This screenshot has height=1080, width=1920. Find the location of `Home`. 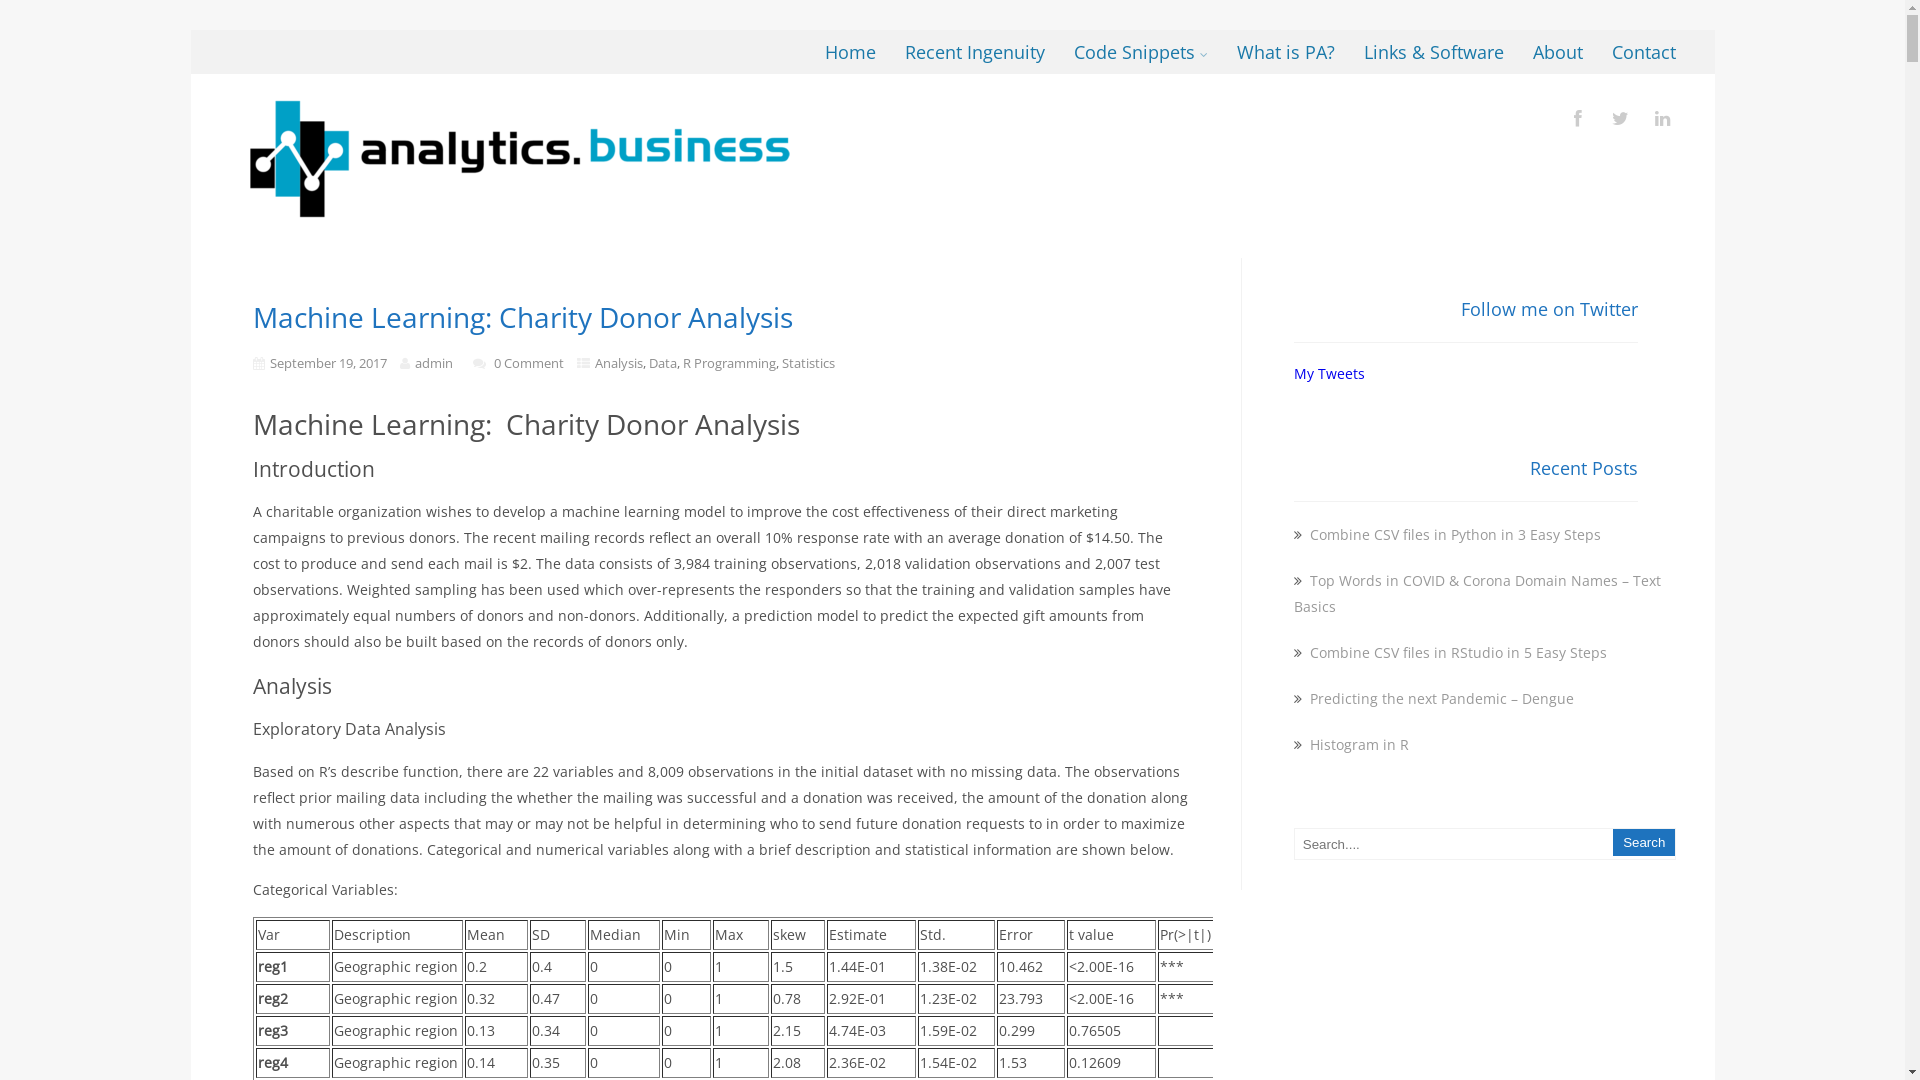

Home is located at coordinates (850, 52).